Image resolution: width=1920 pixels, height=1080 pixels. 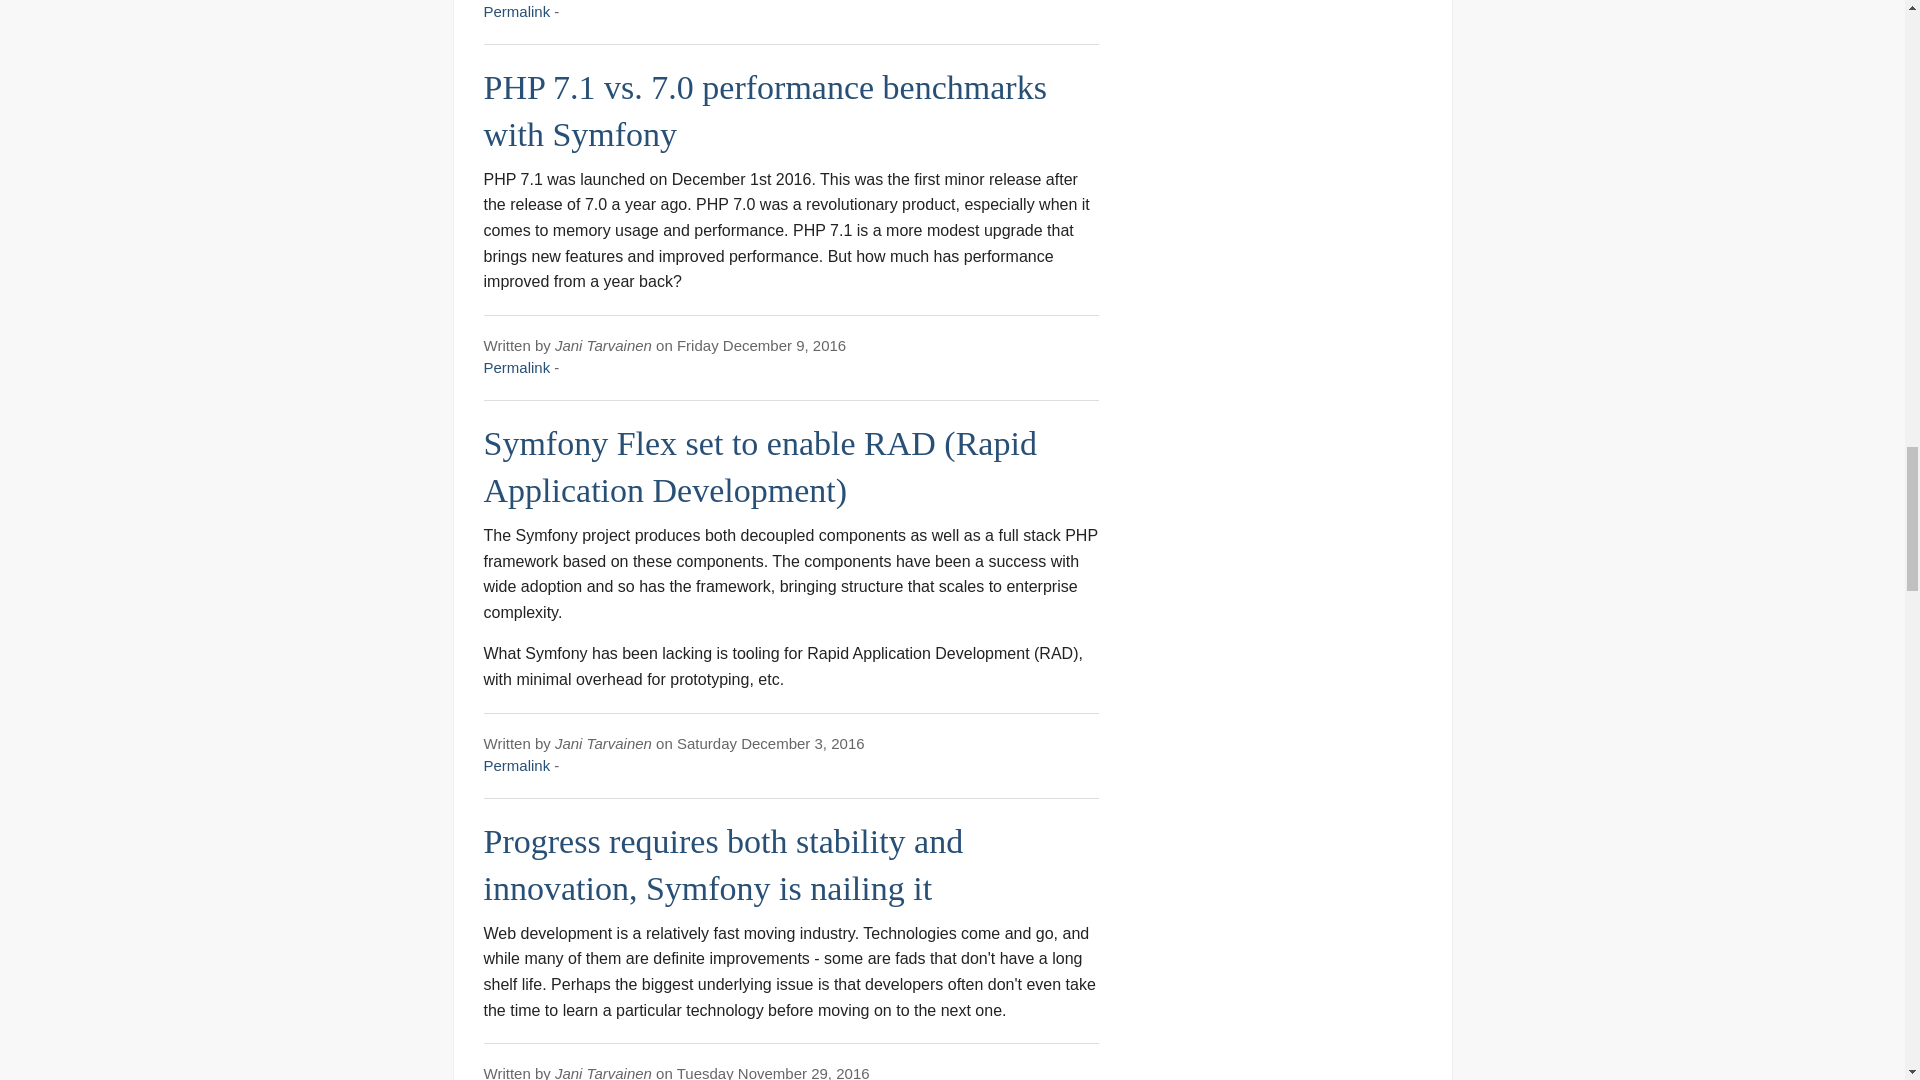 I want to click on Permalink, so click(x=517, y=12).